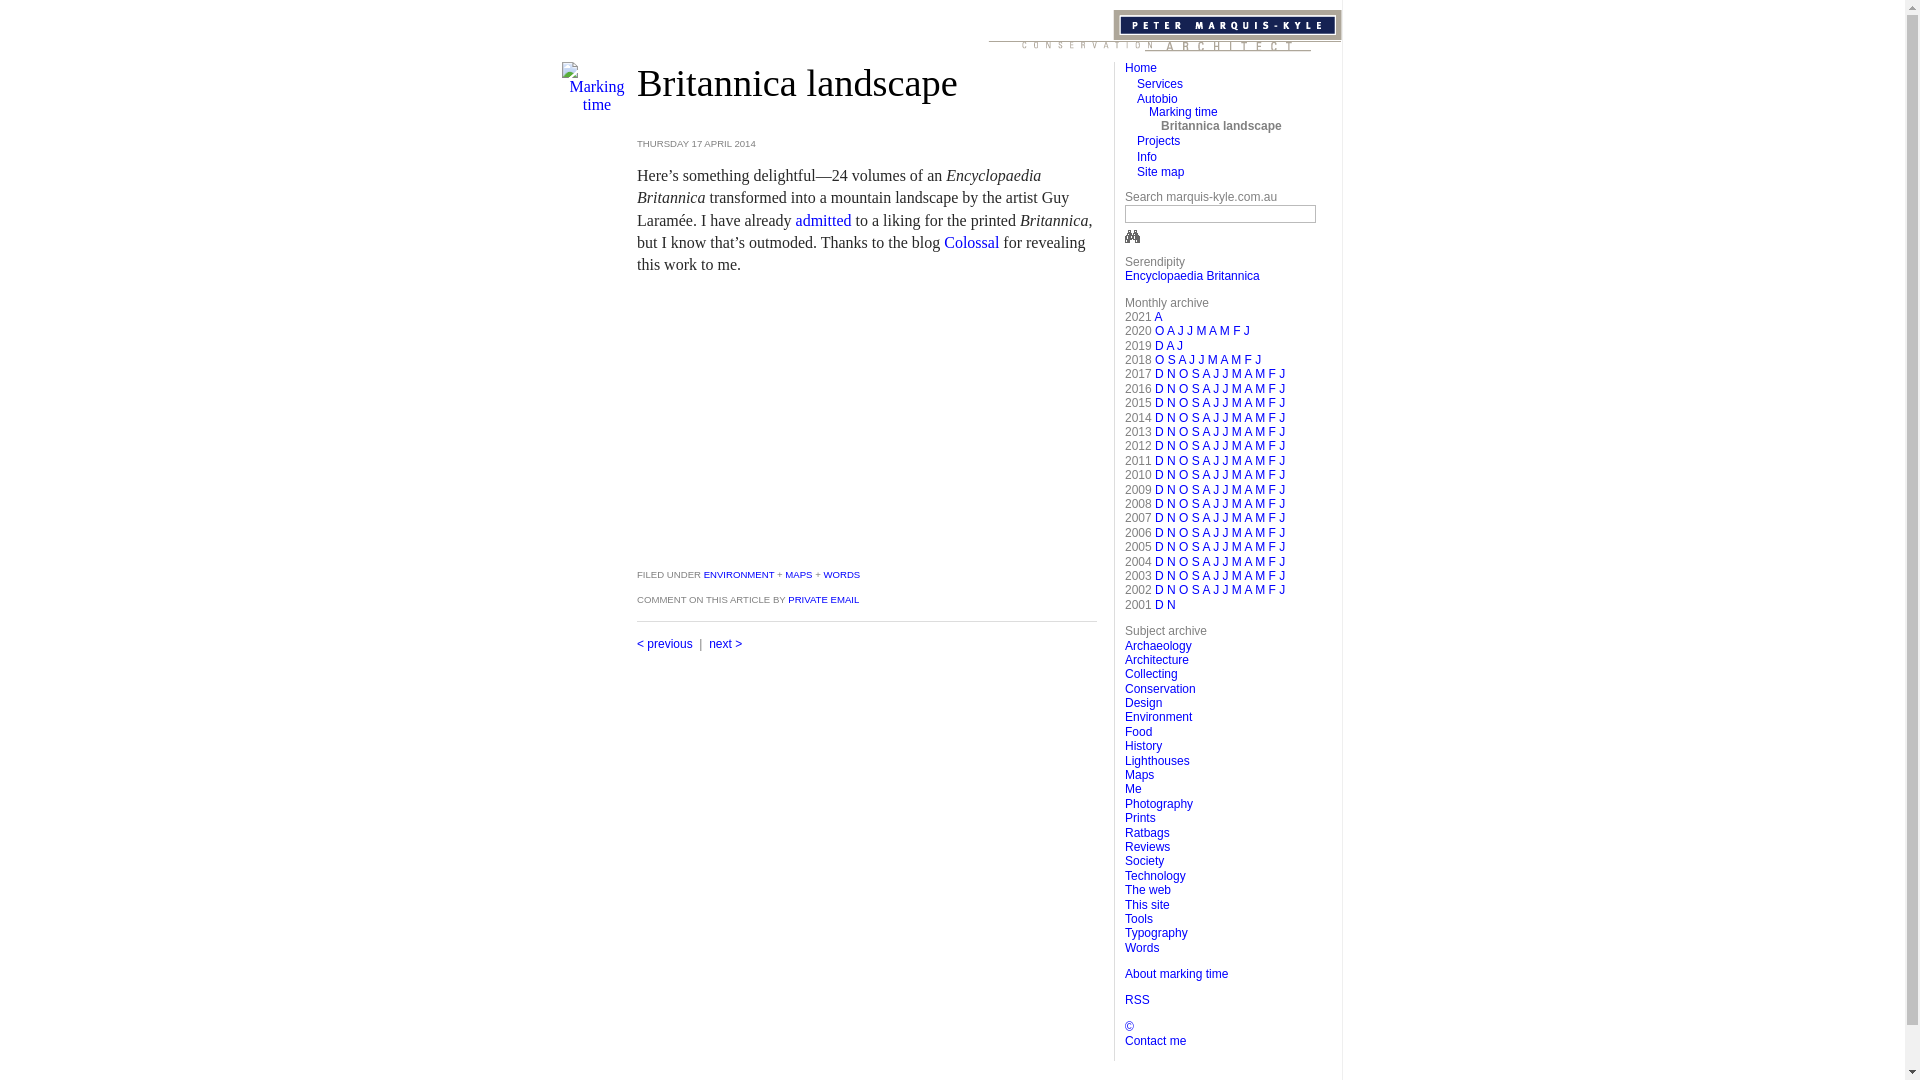 The image size is (1920, 1080). Describe the element at coordinates (1282, 518) in the screenshot. I see `J` at that location.